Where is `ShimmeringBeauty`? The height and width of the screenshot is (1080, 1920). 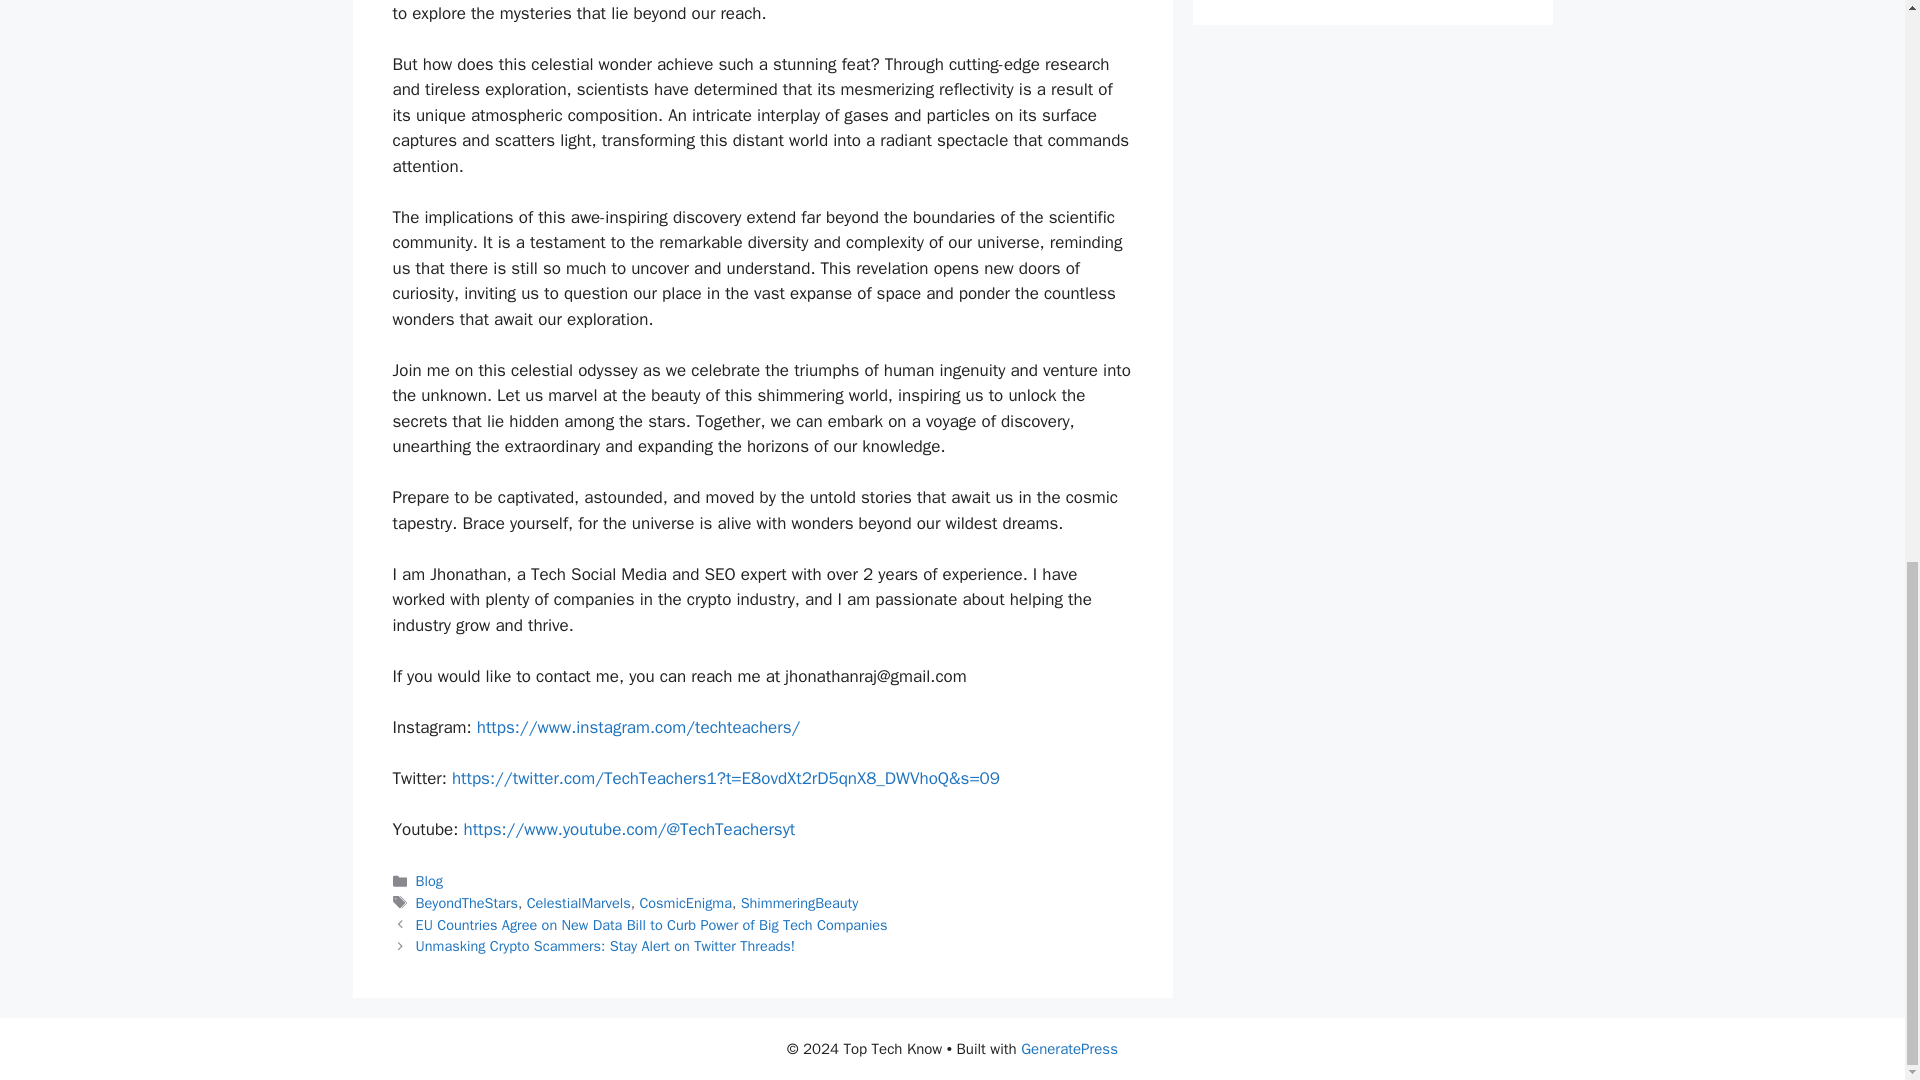
ShimmeringBeauty is located at coordinates (800, 902).